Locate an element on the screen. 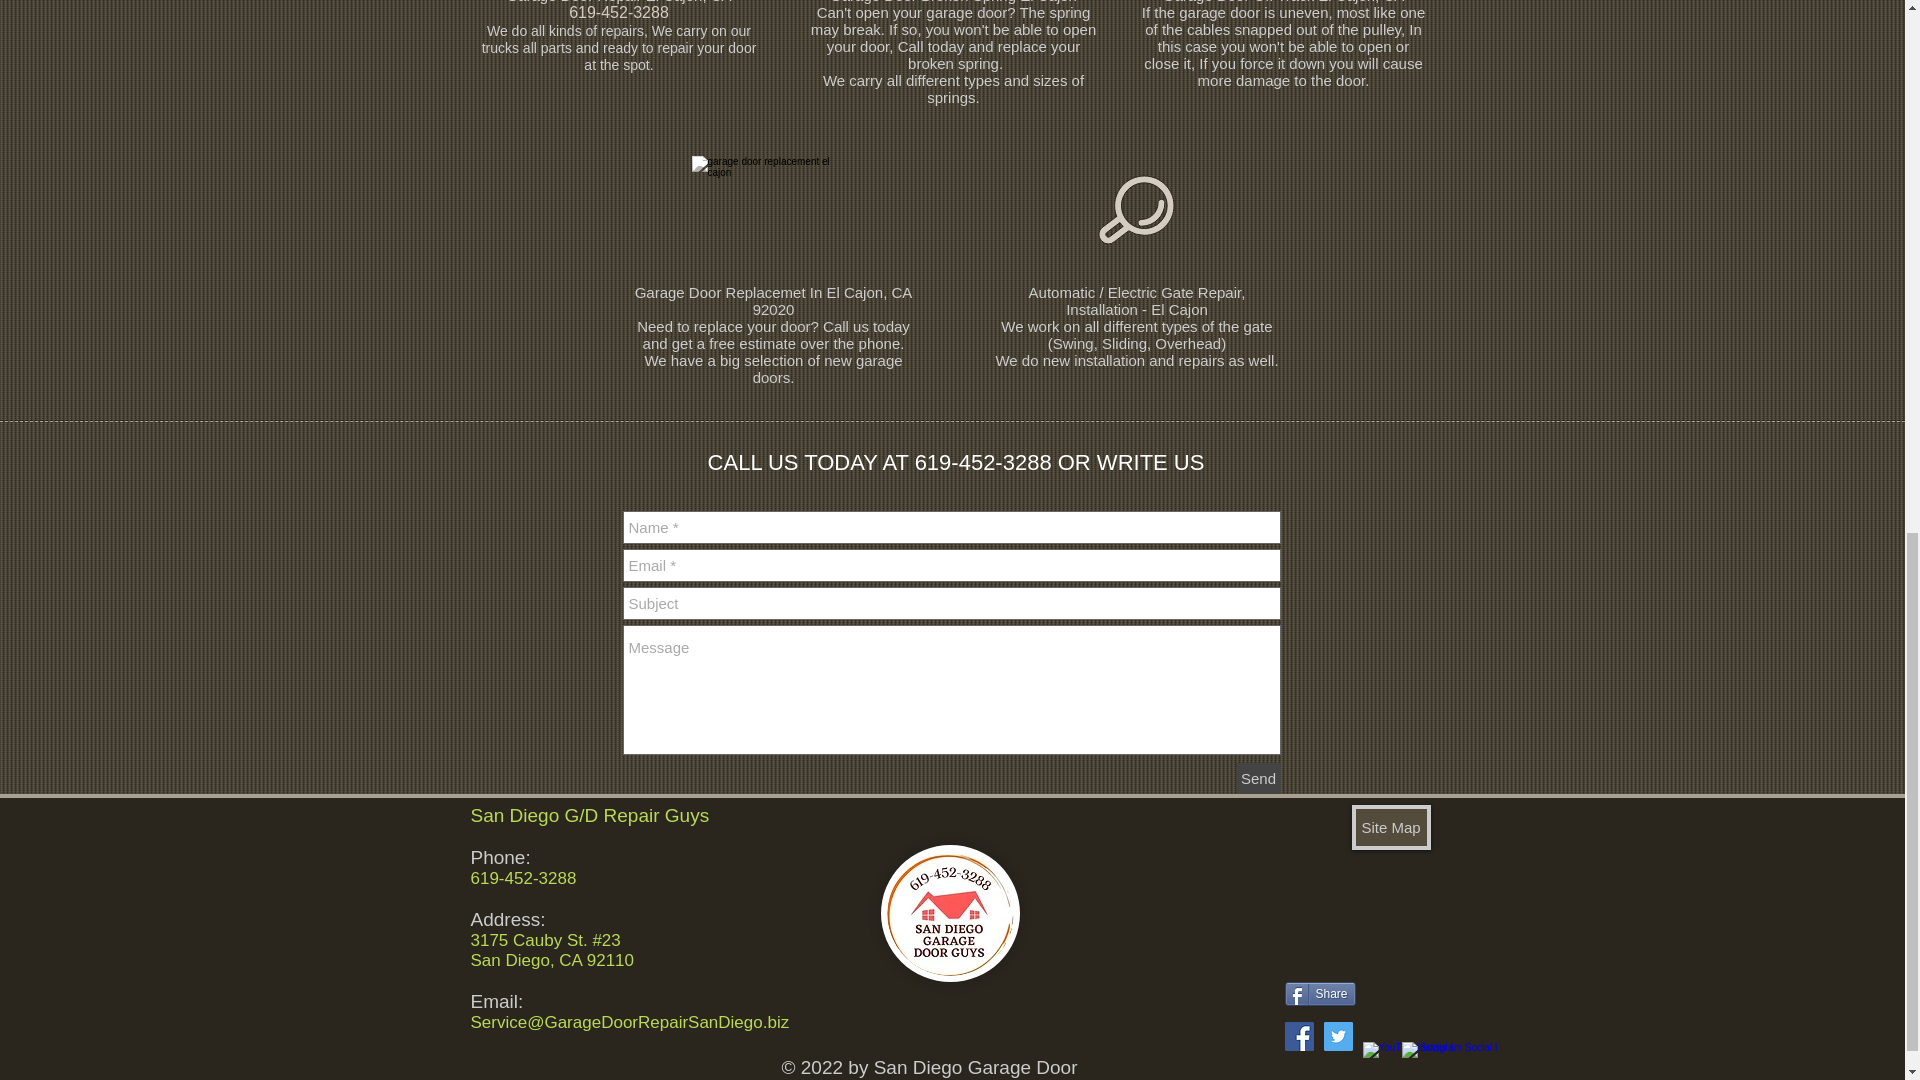 The image size is (1920, 1080). Send is located at coordinates (1258, 778).